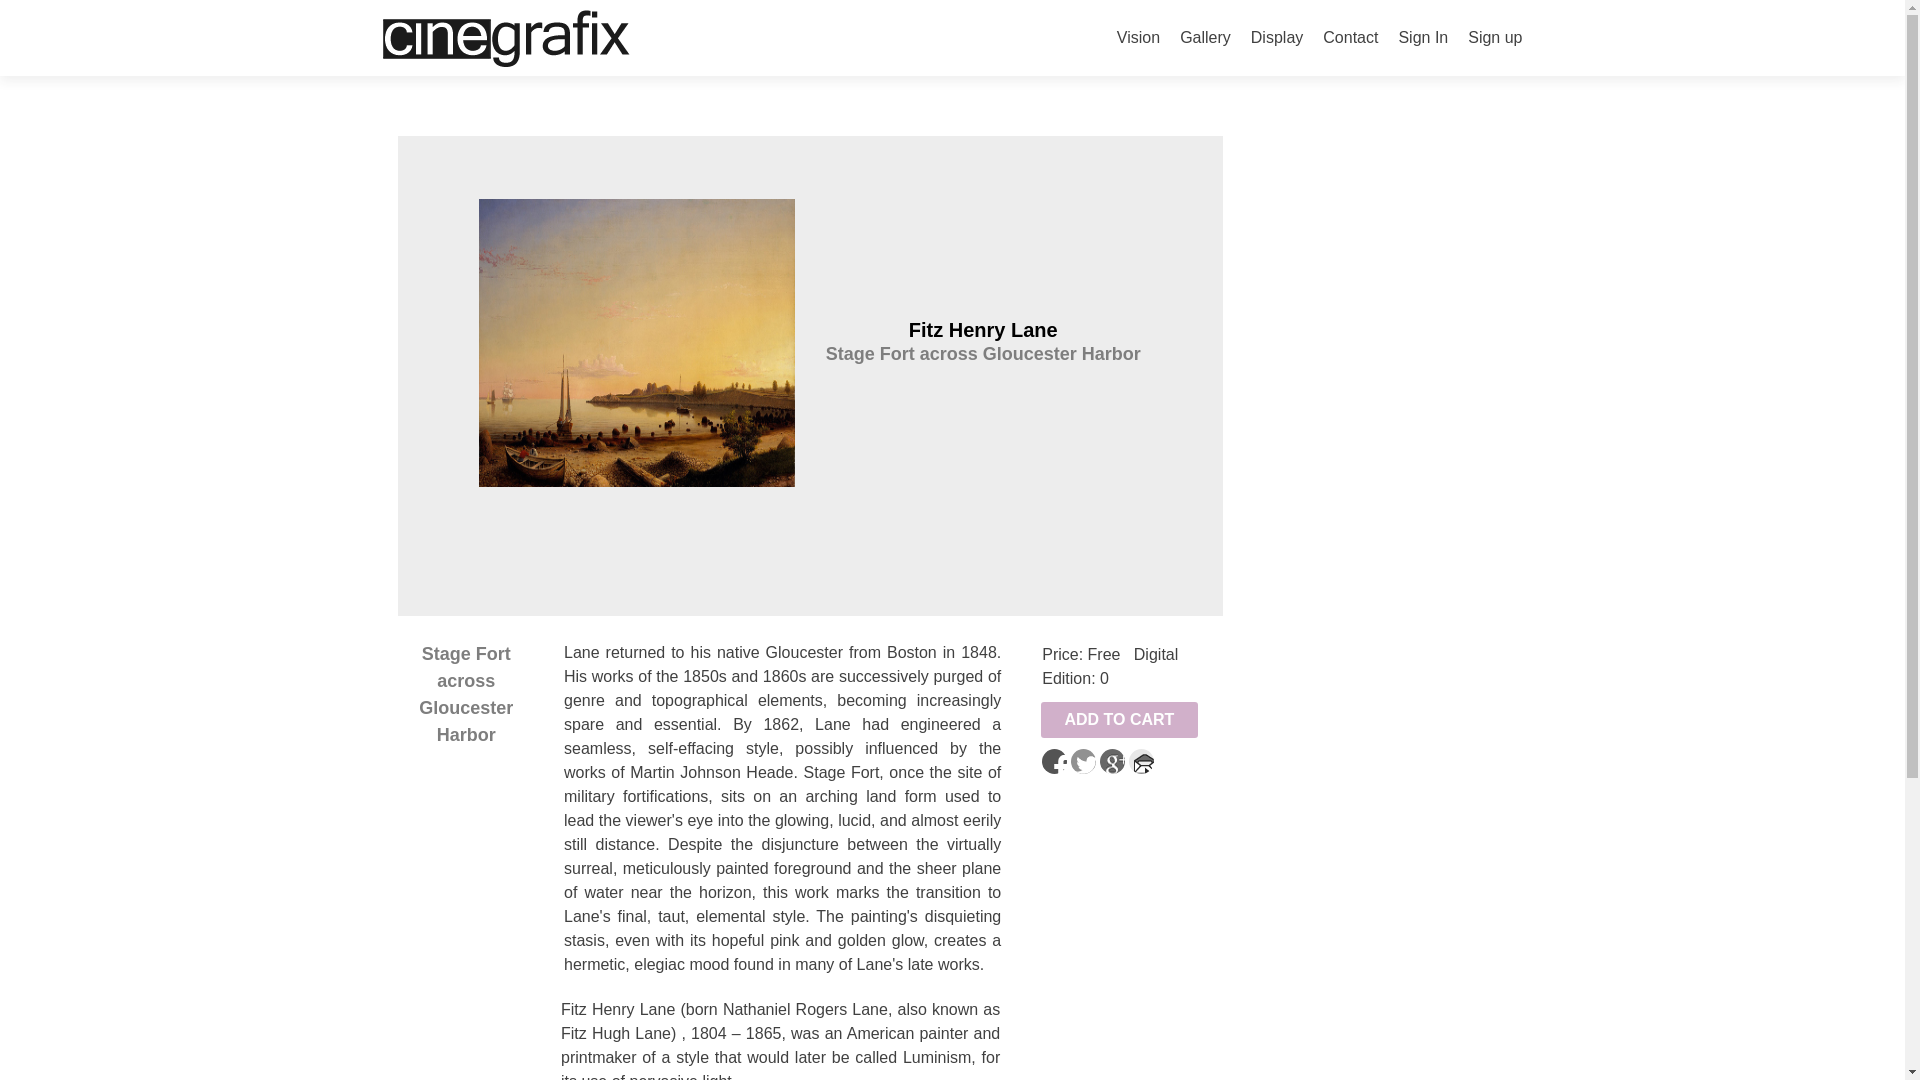 The image size is (1920, 1080). I want to click on Vision, so click(1138, 38).